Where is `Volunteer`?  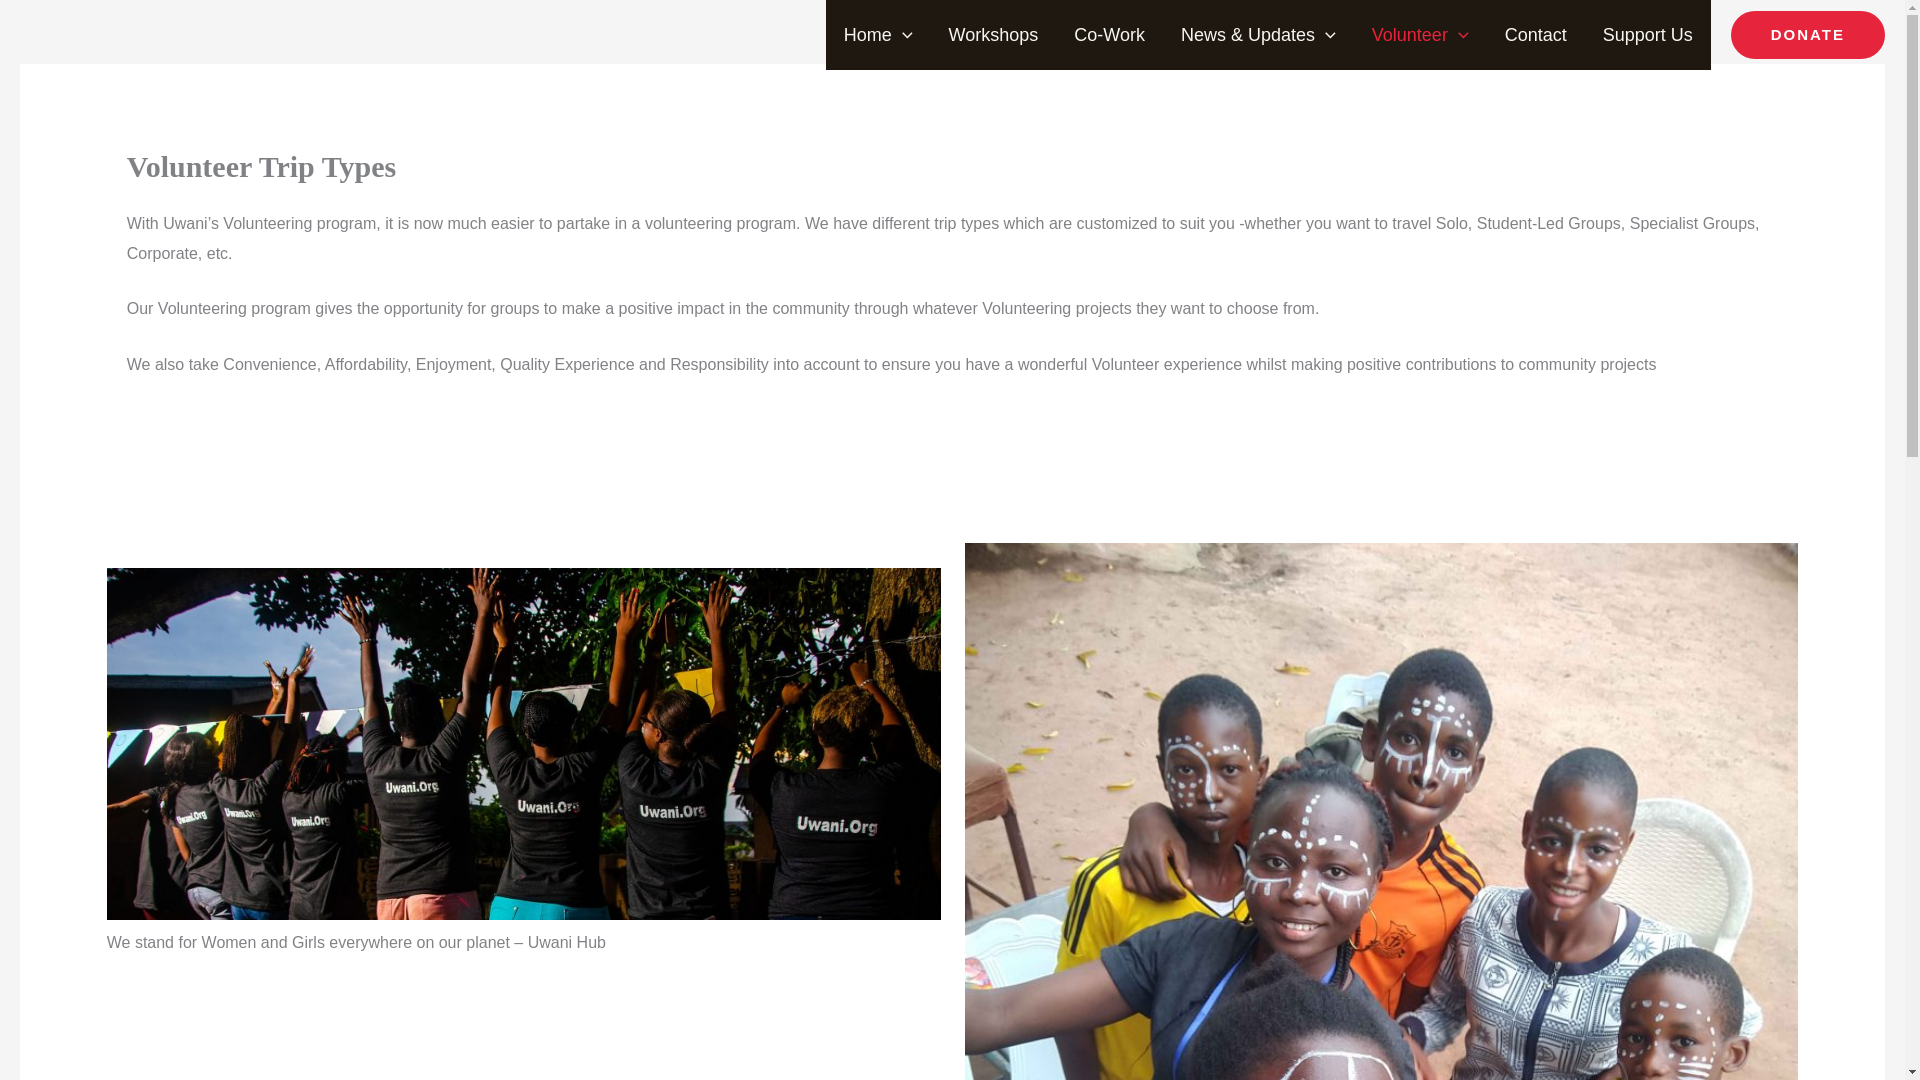
Volunteer is located at coordinates (1420, 35).